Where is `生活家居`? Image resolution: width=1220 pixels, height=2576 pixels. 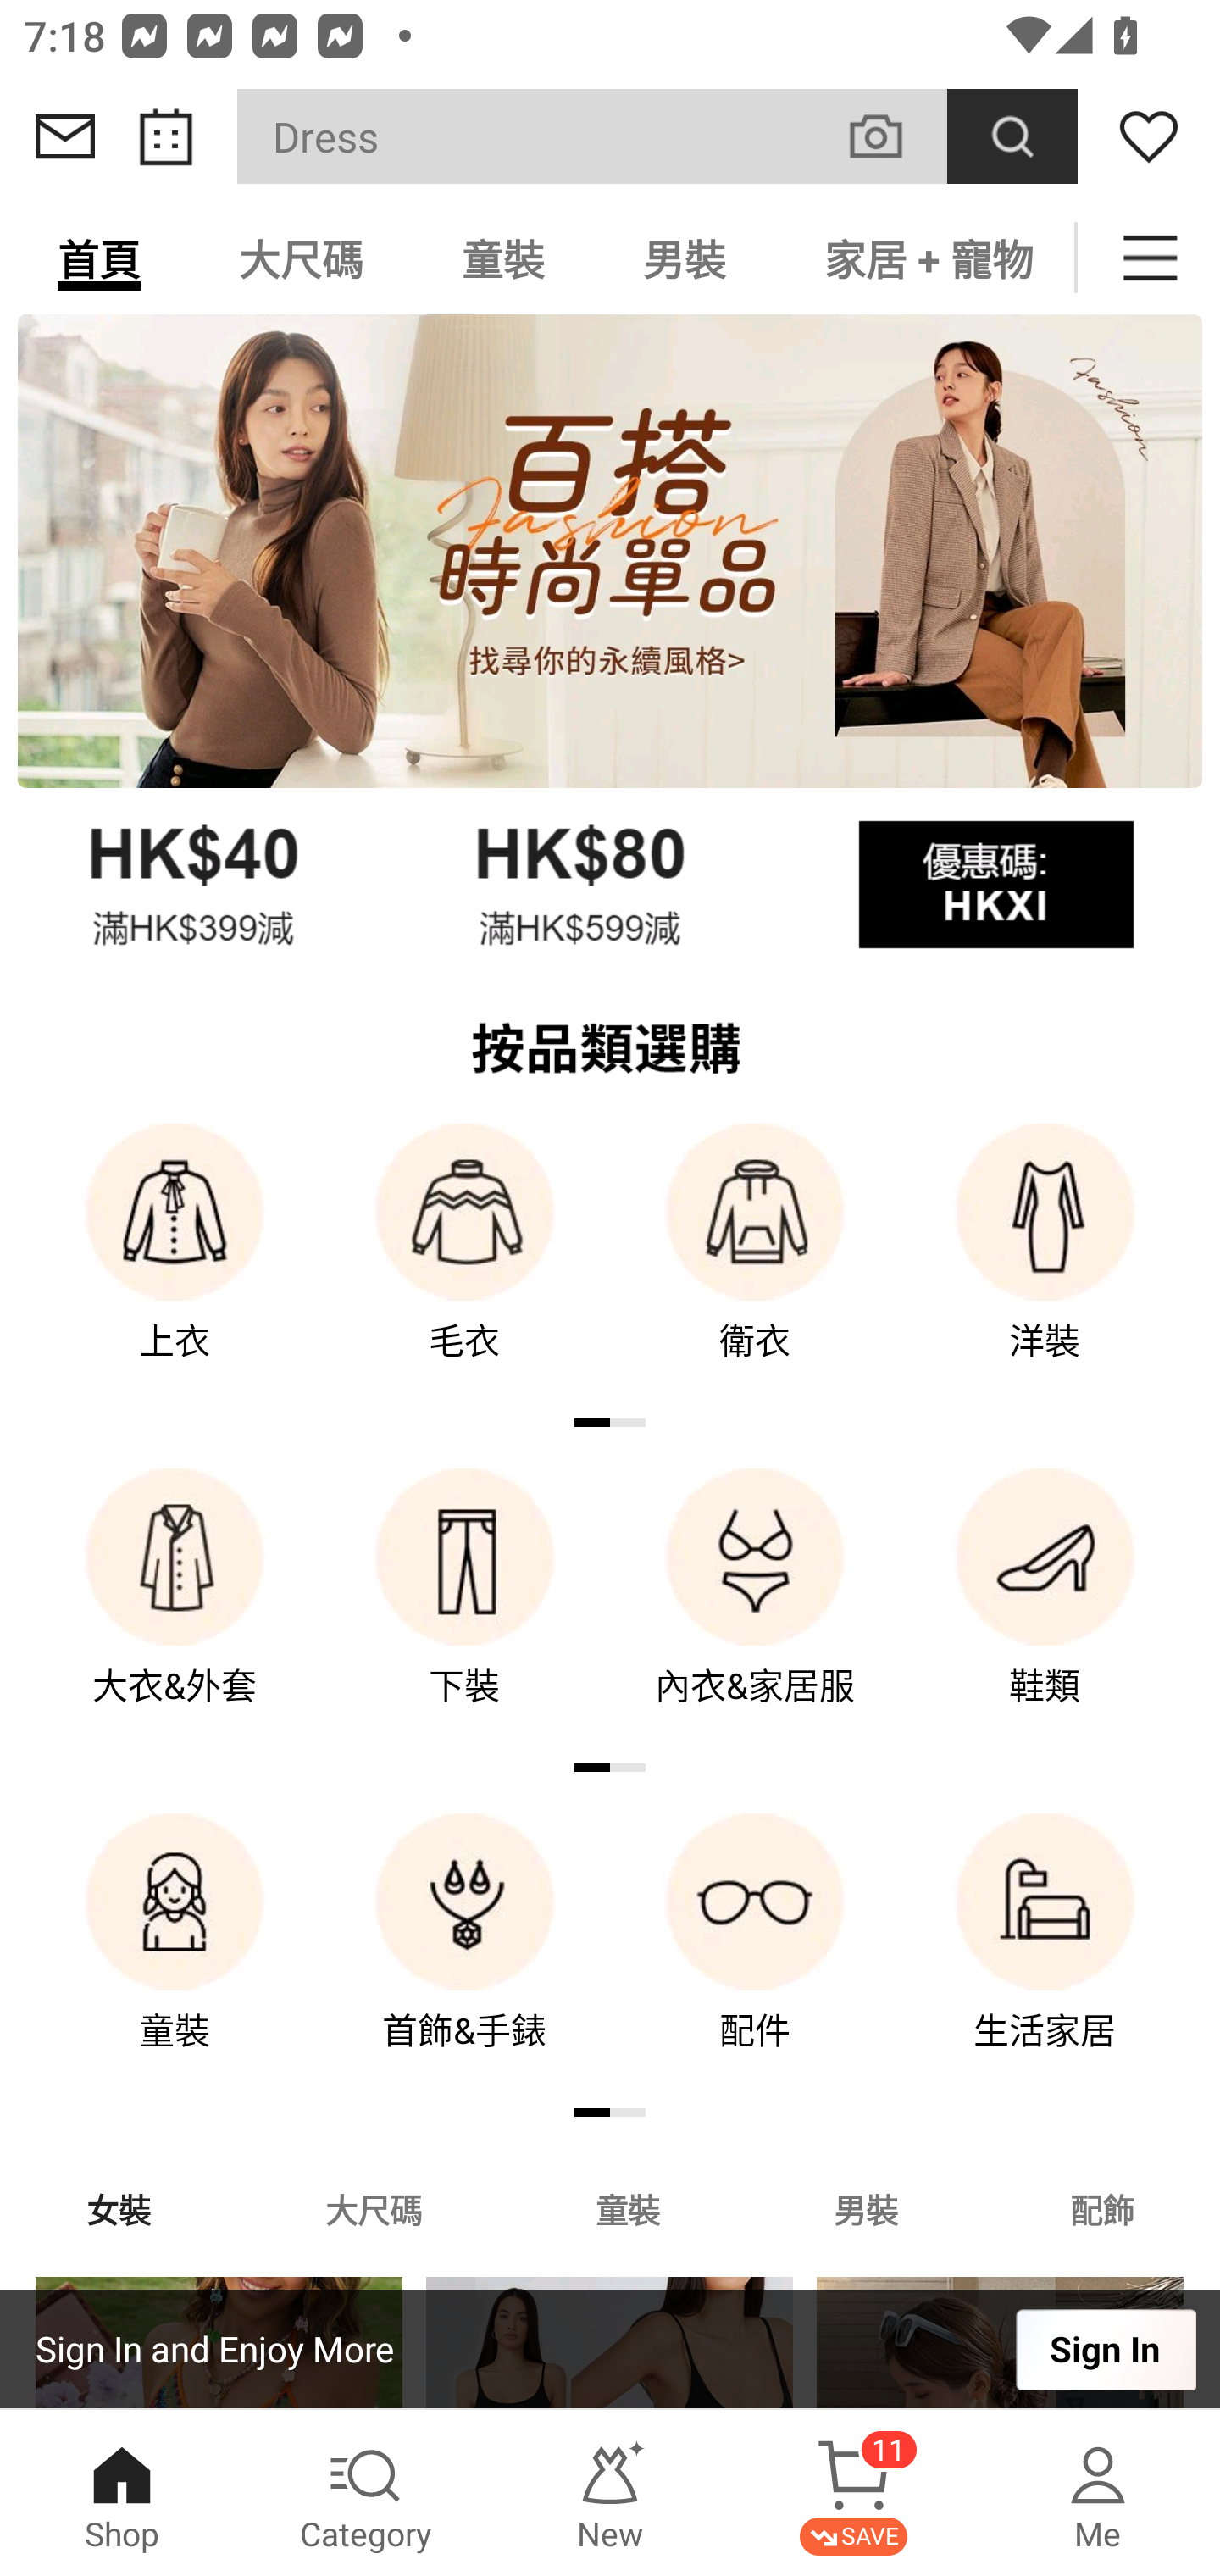
生活家居 is located at coordinates (1045, 1955).